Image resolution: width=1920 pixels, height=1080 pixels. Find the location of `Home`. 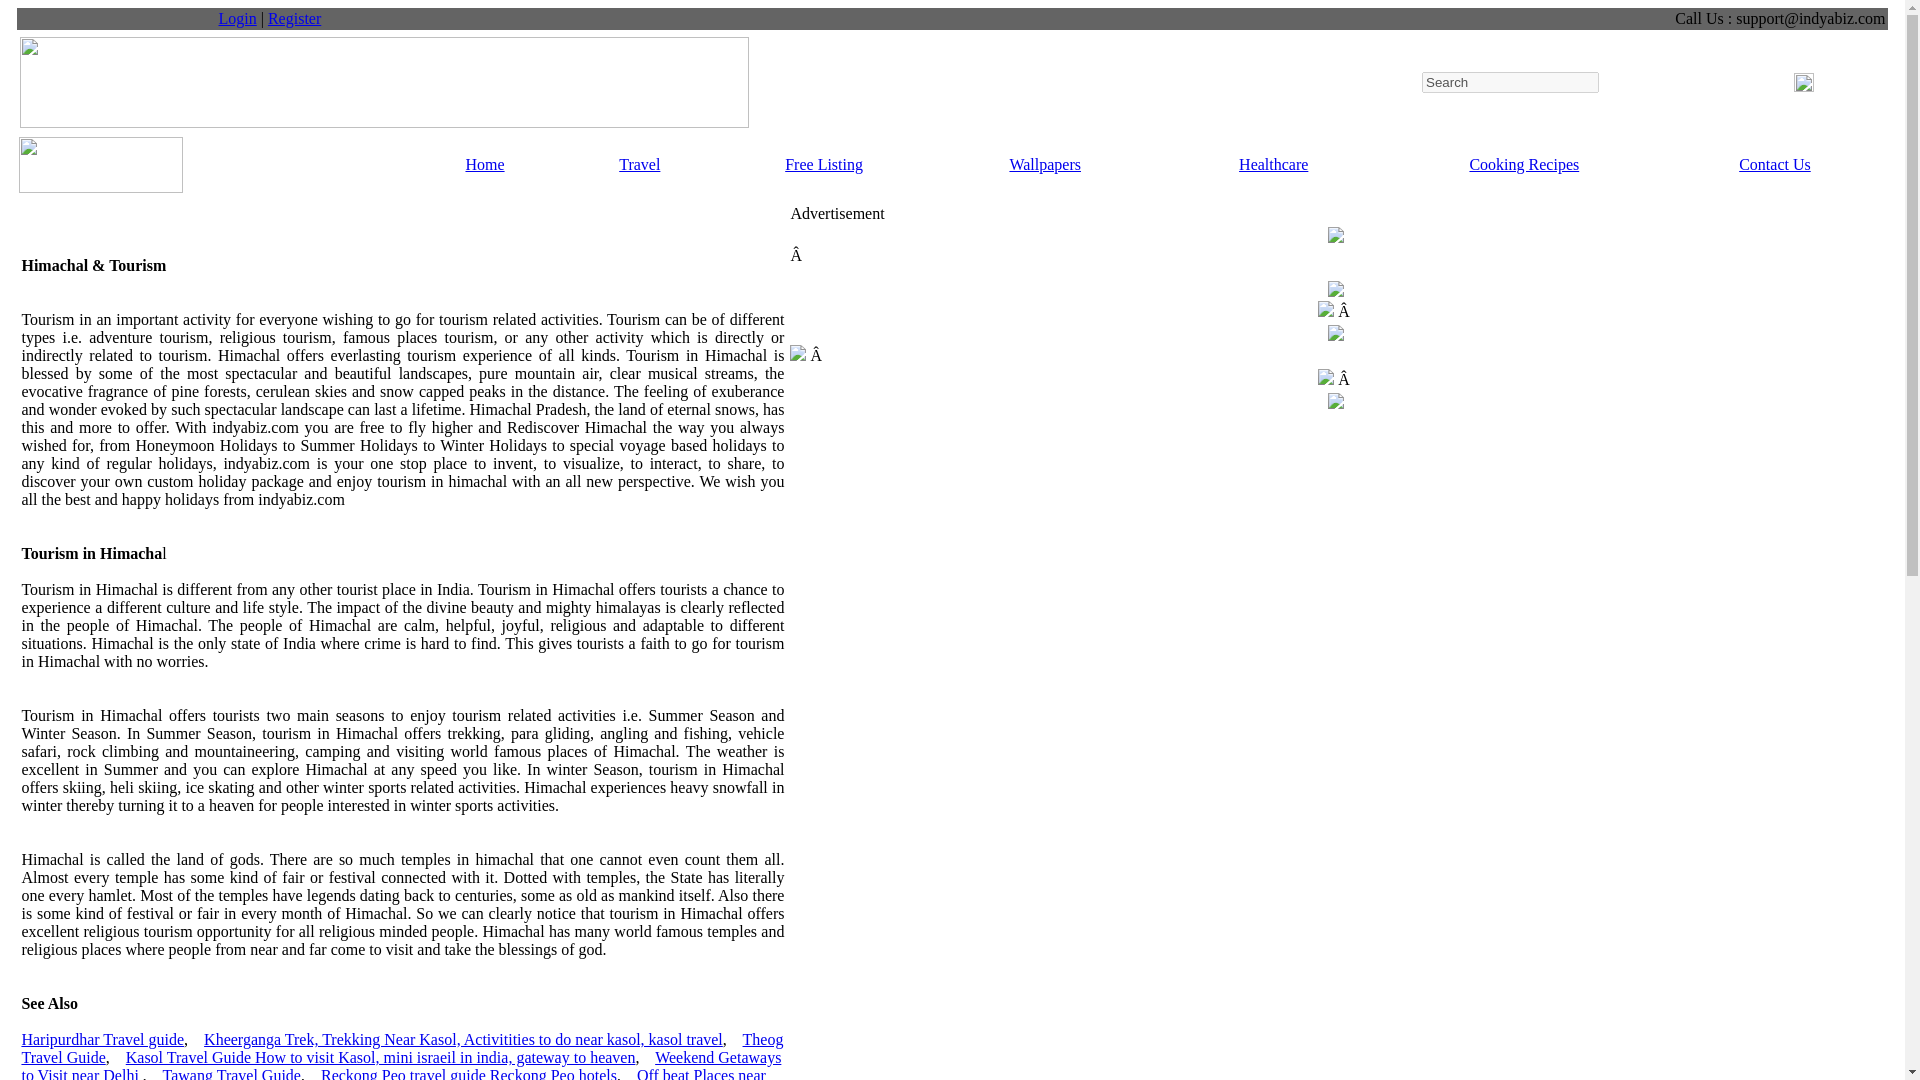

Home is located at coordinates (484, 164).